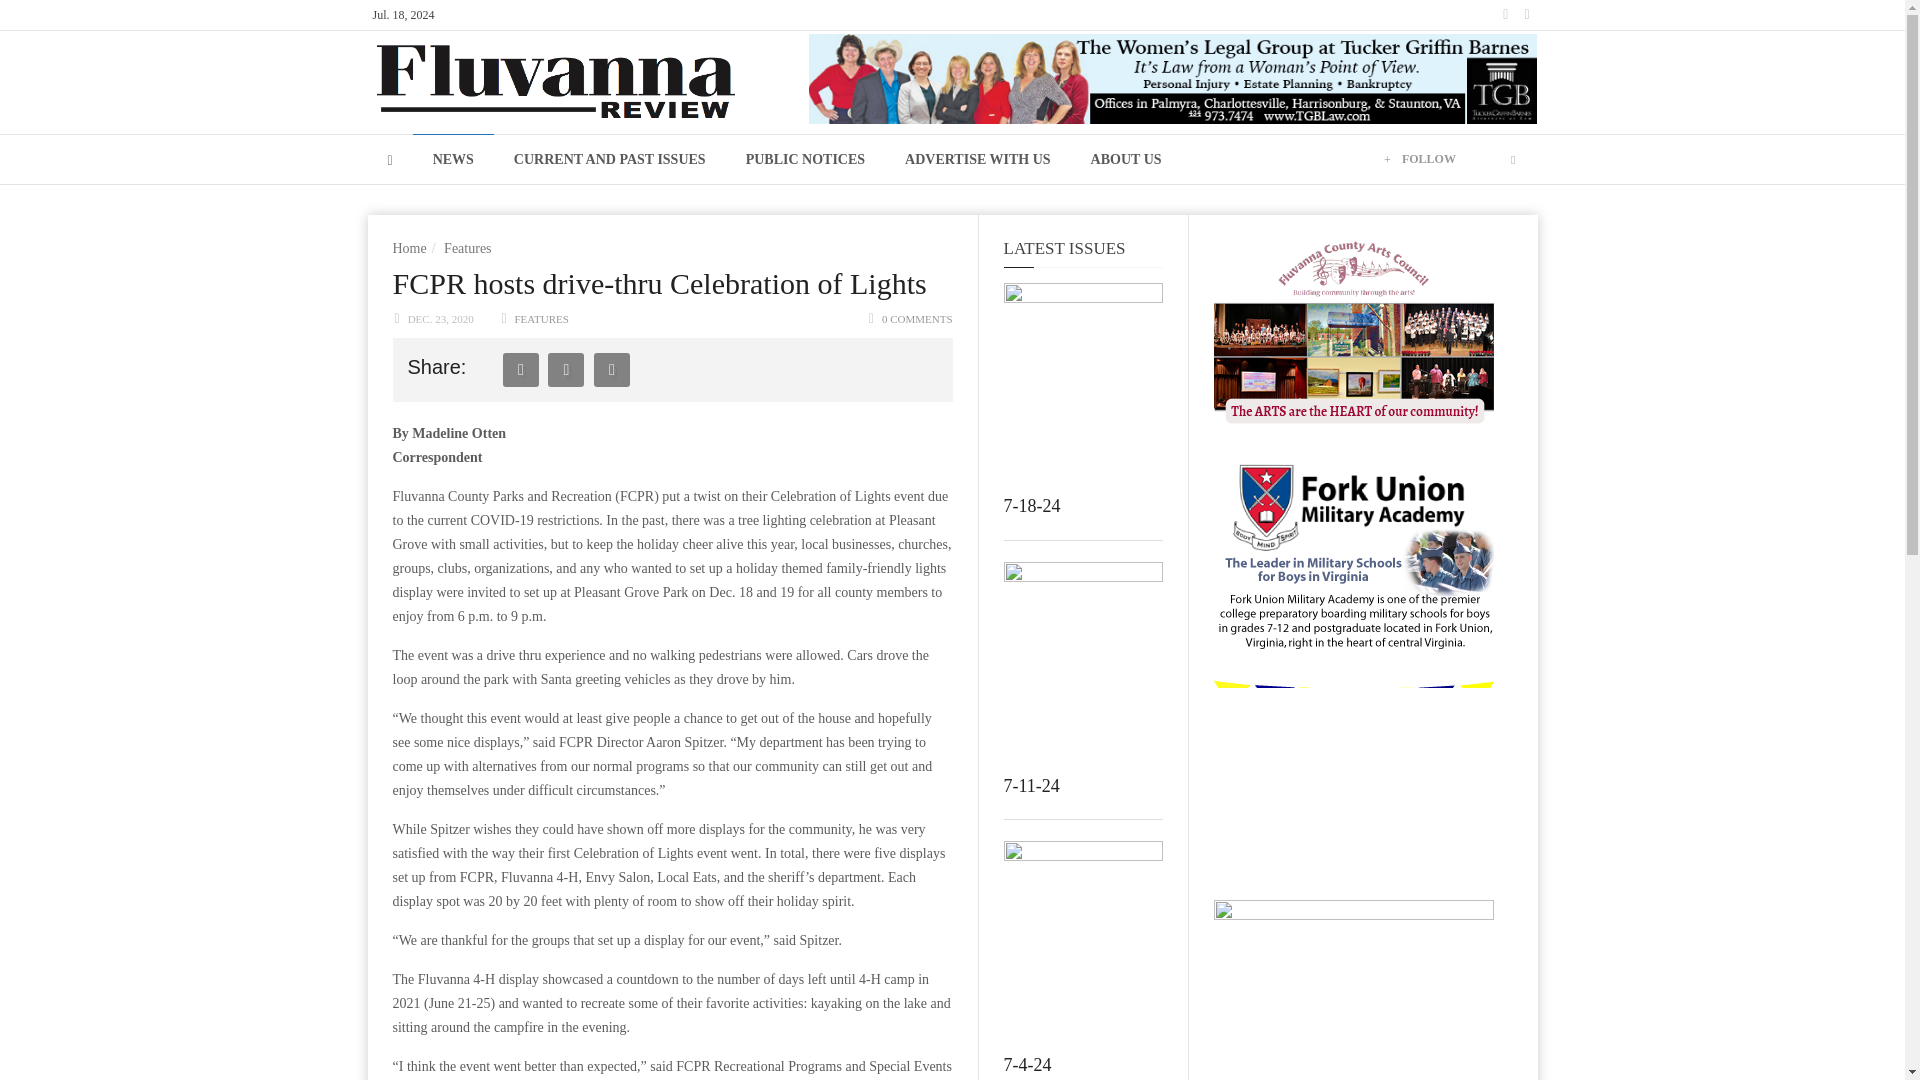 The width and height of the screenshot is (1920, 1080). What do you see at coordinates (467, 248) in the screenshot?
I see `Features` at bounding box center [467, 248].